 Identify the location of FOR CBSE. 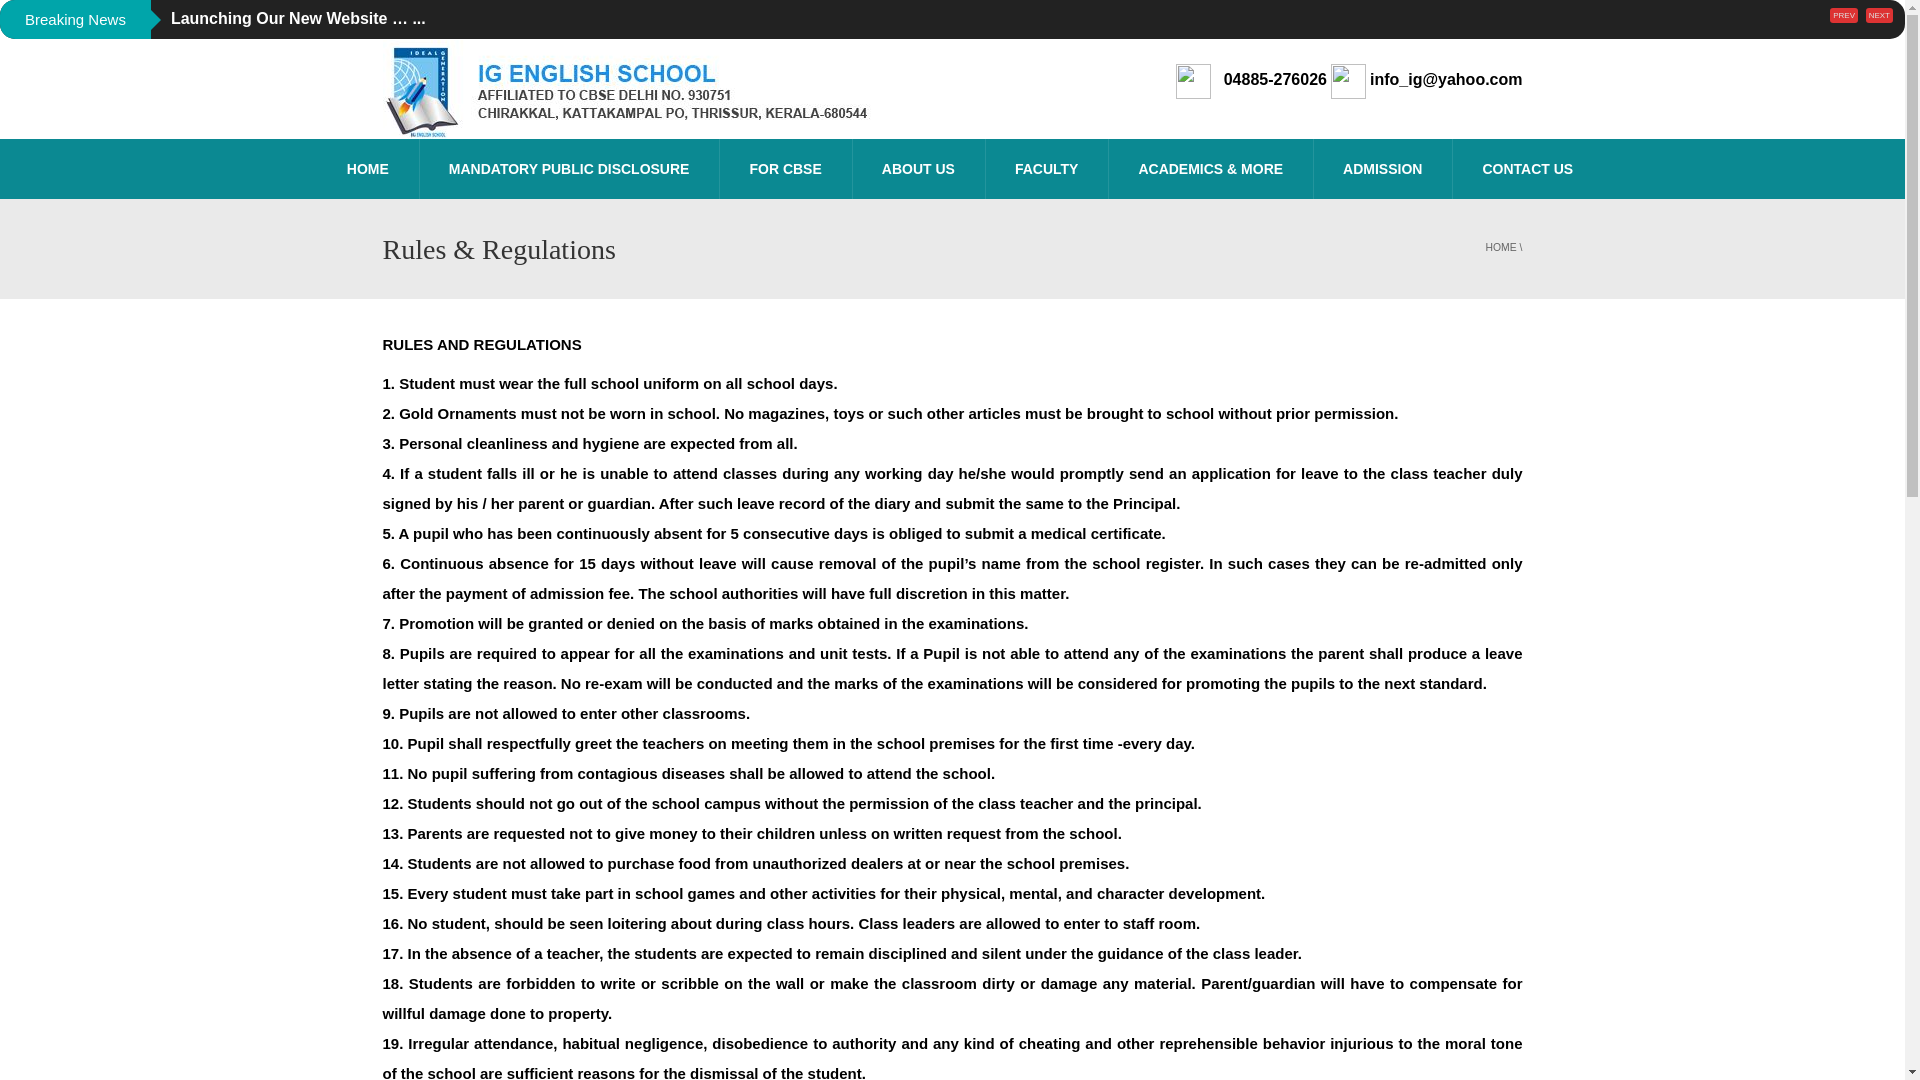
(784, 168).